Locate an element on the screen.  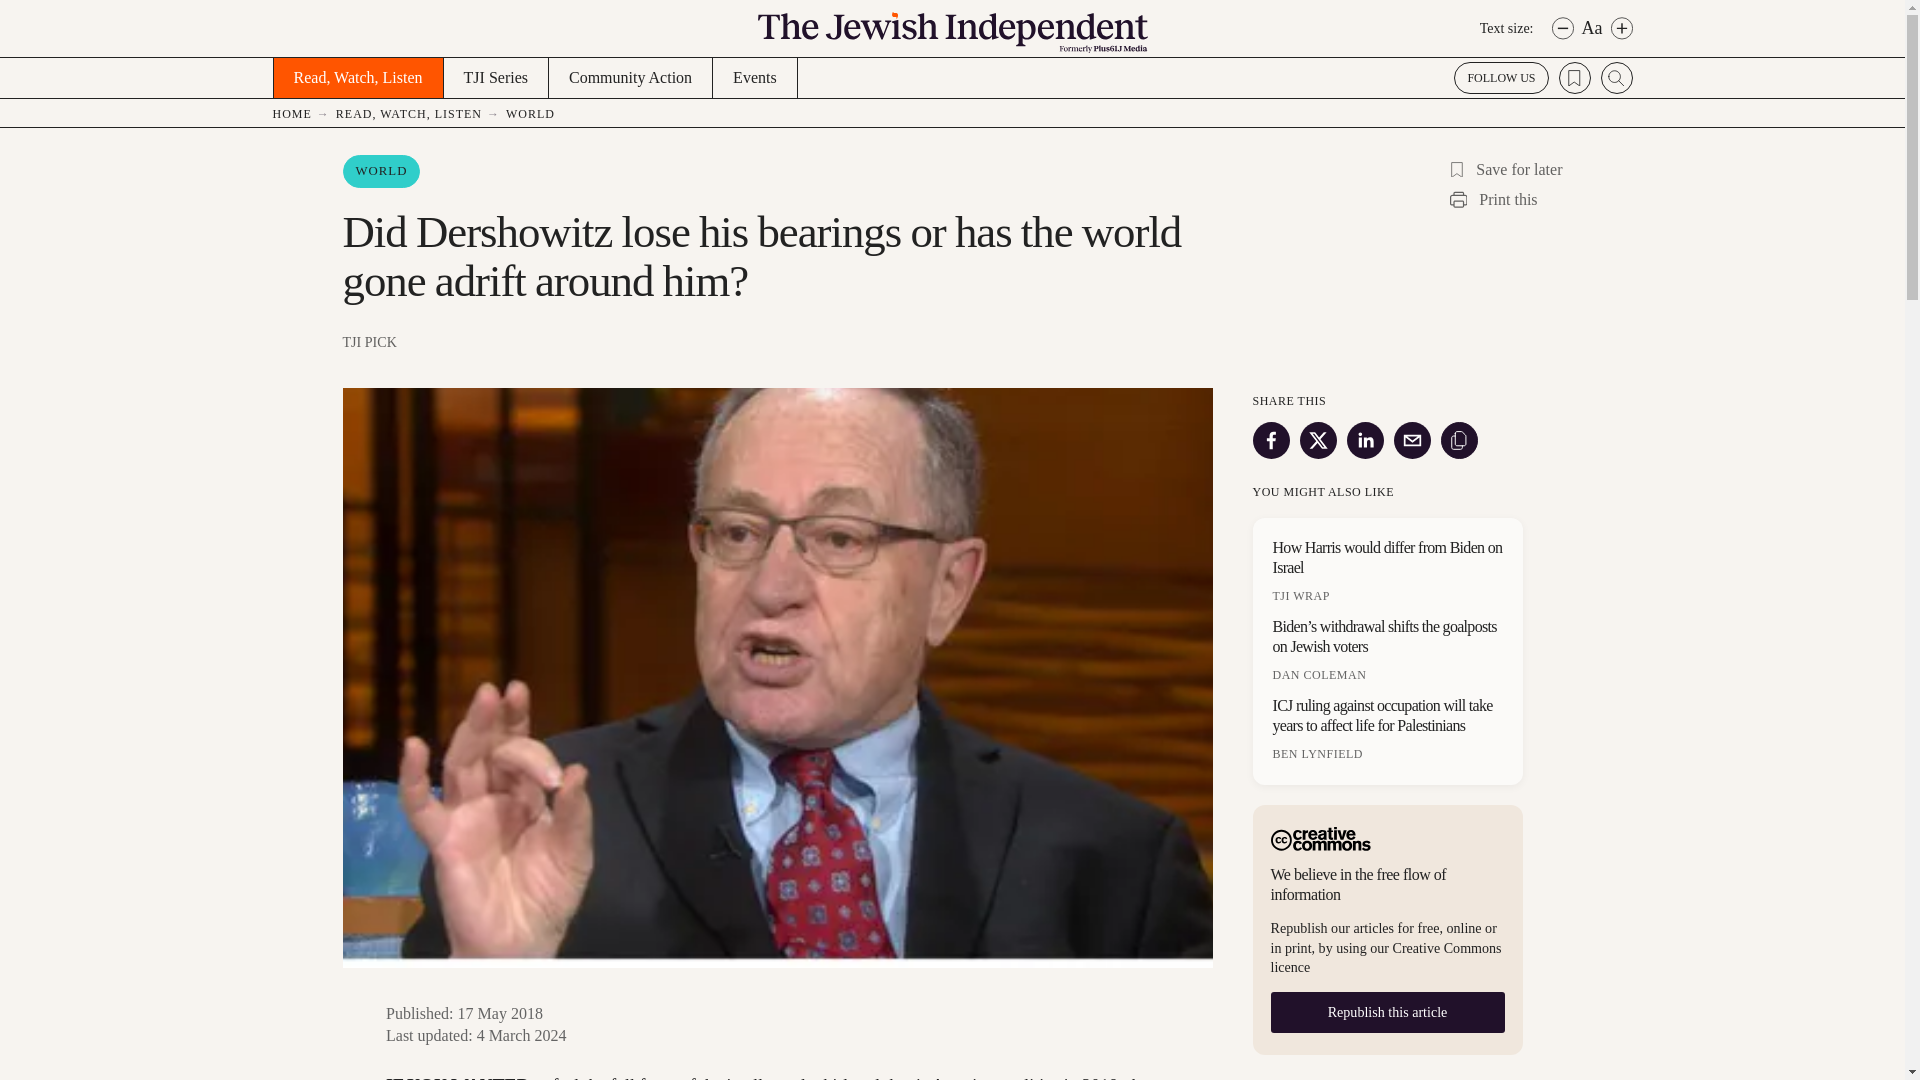
TJI PICK is located at coordinates (776, 342).